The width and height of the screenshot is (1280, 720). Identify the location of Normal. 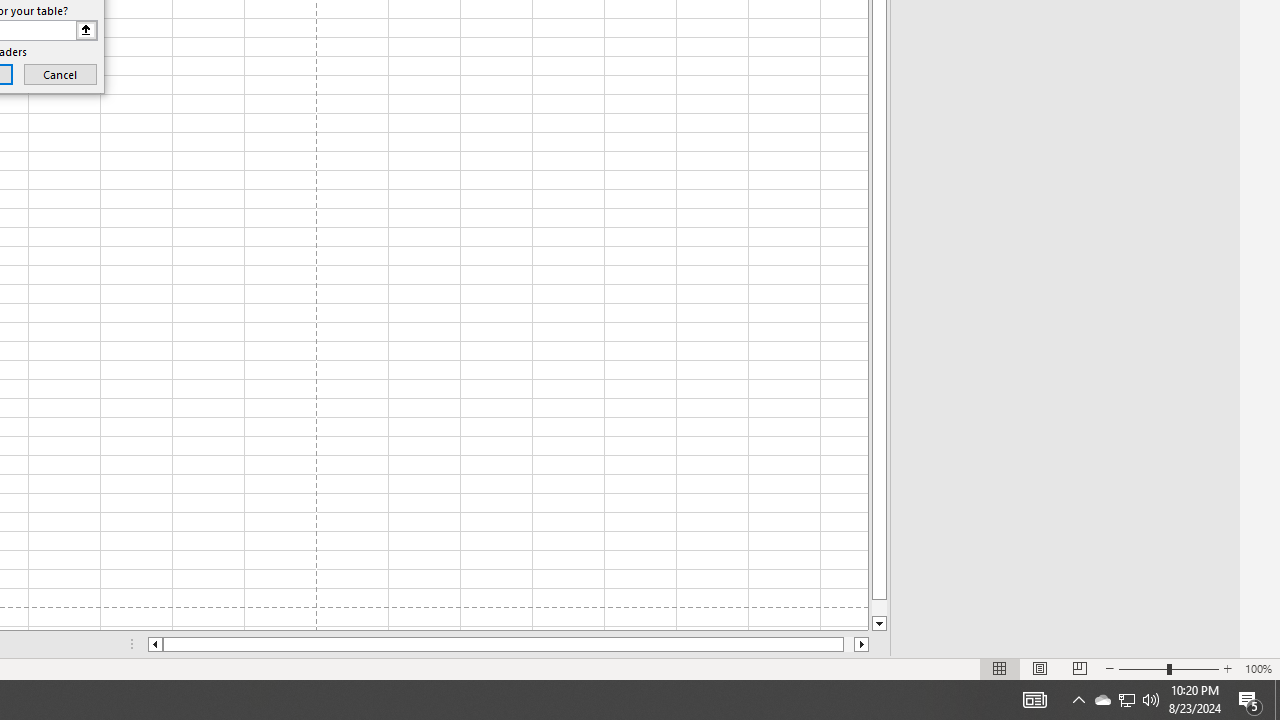
(1000, 668).